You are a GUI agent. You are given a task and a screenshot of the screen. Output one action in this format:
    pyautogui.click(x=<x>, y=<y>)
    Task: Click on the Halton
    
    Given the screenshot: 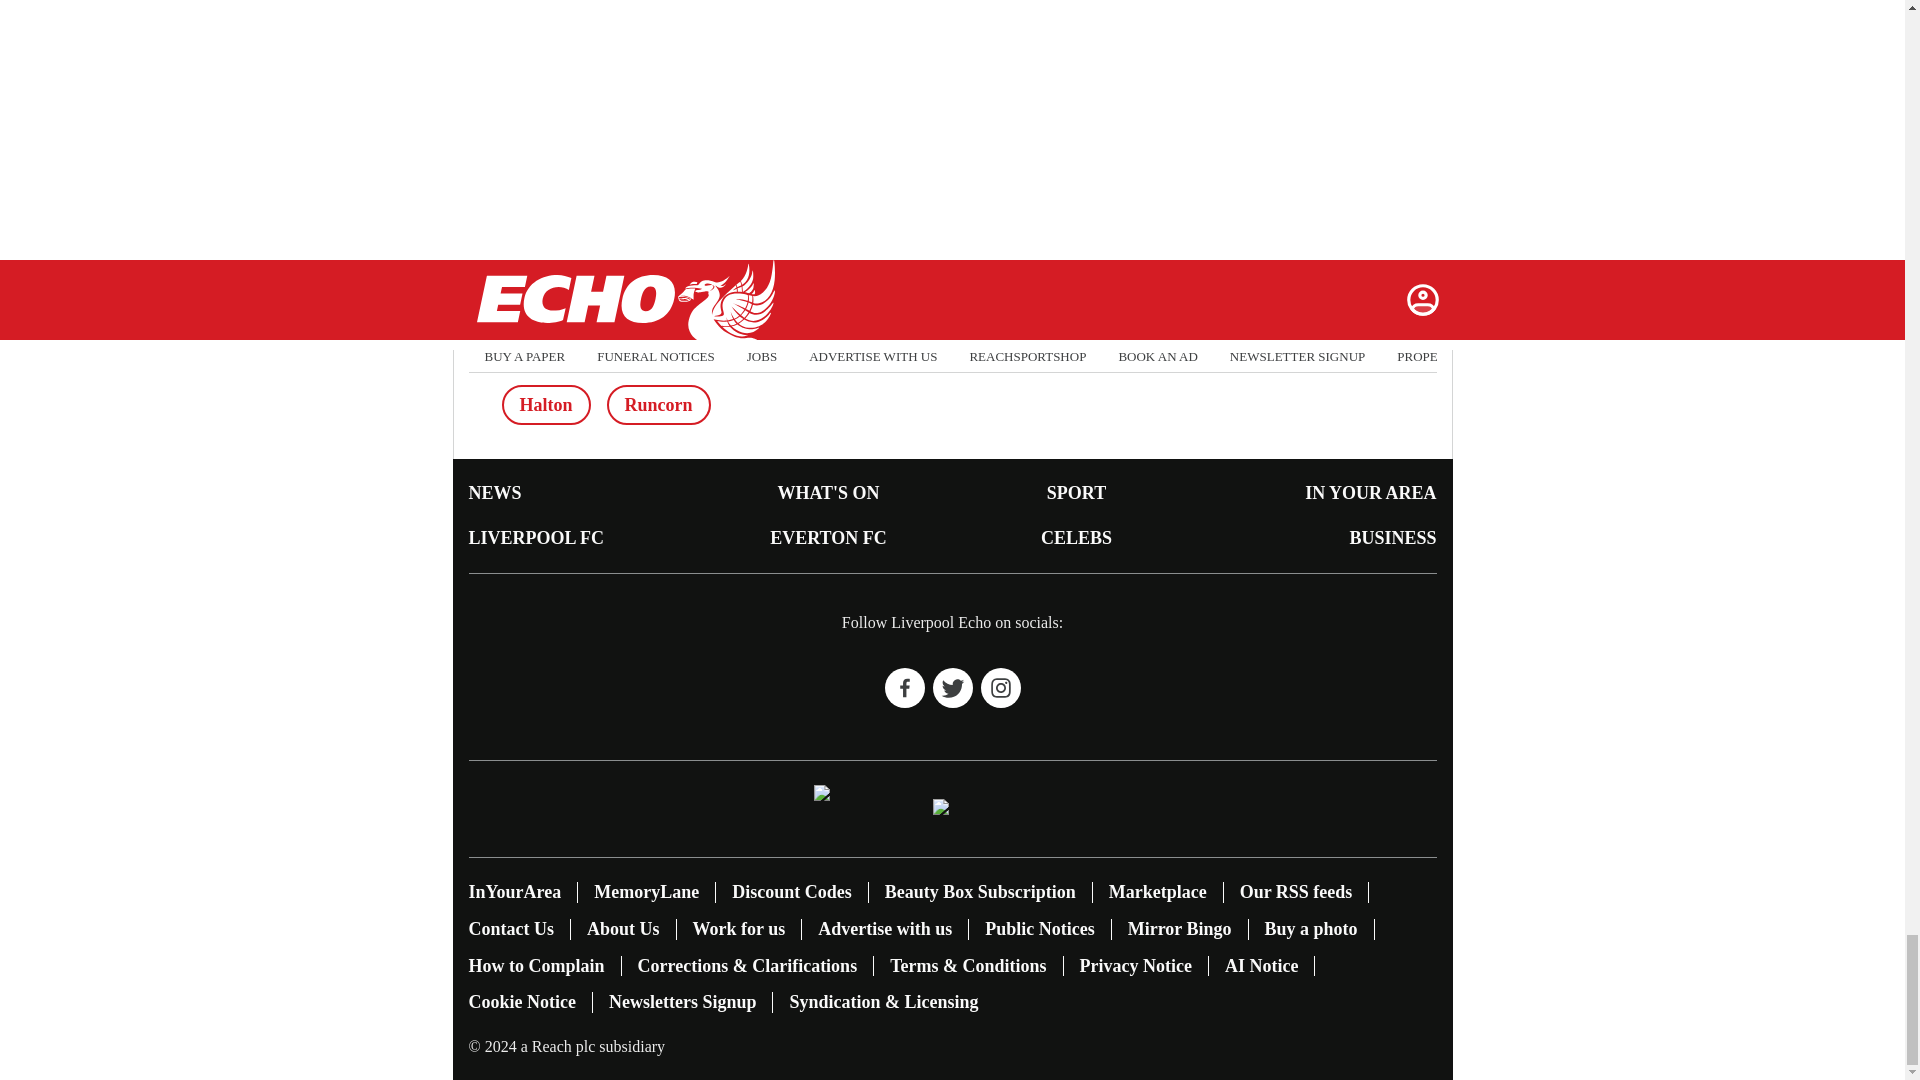 What is the action you would take?
    pyautogui.click(x=546, y=404)
    